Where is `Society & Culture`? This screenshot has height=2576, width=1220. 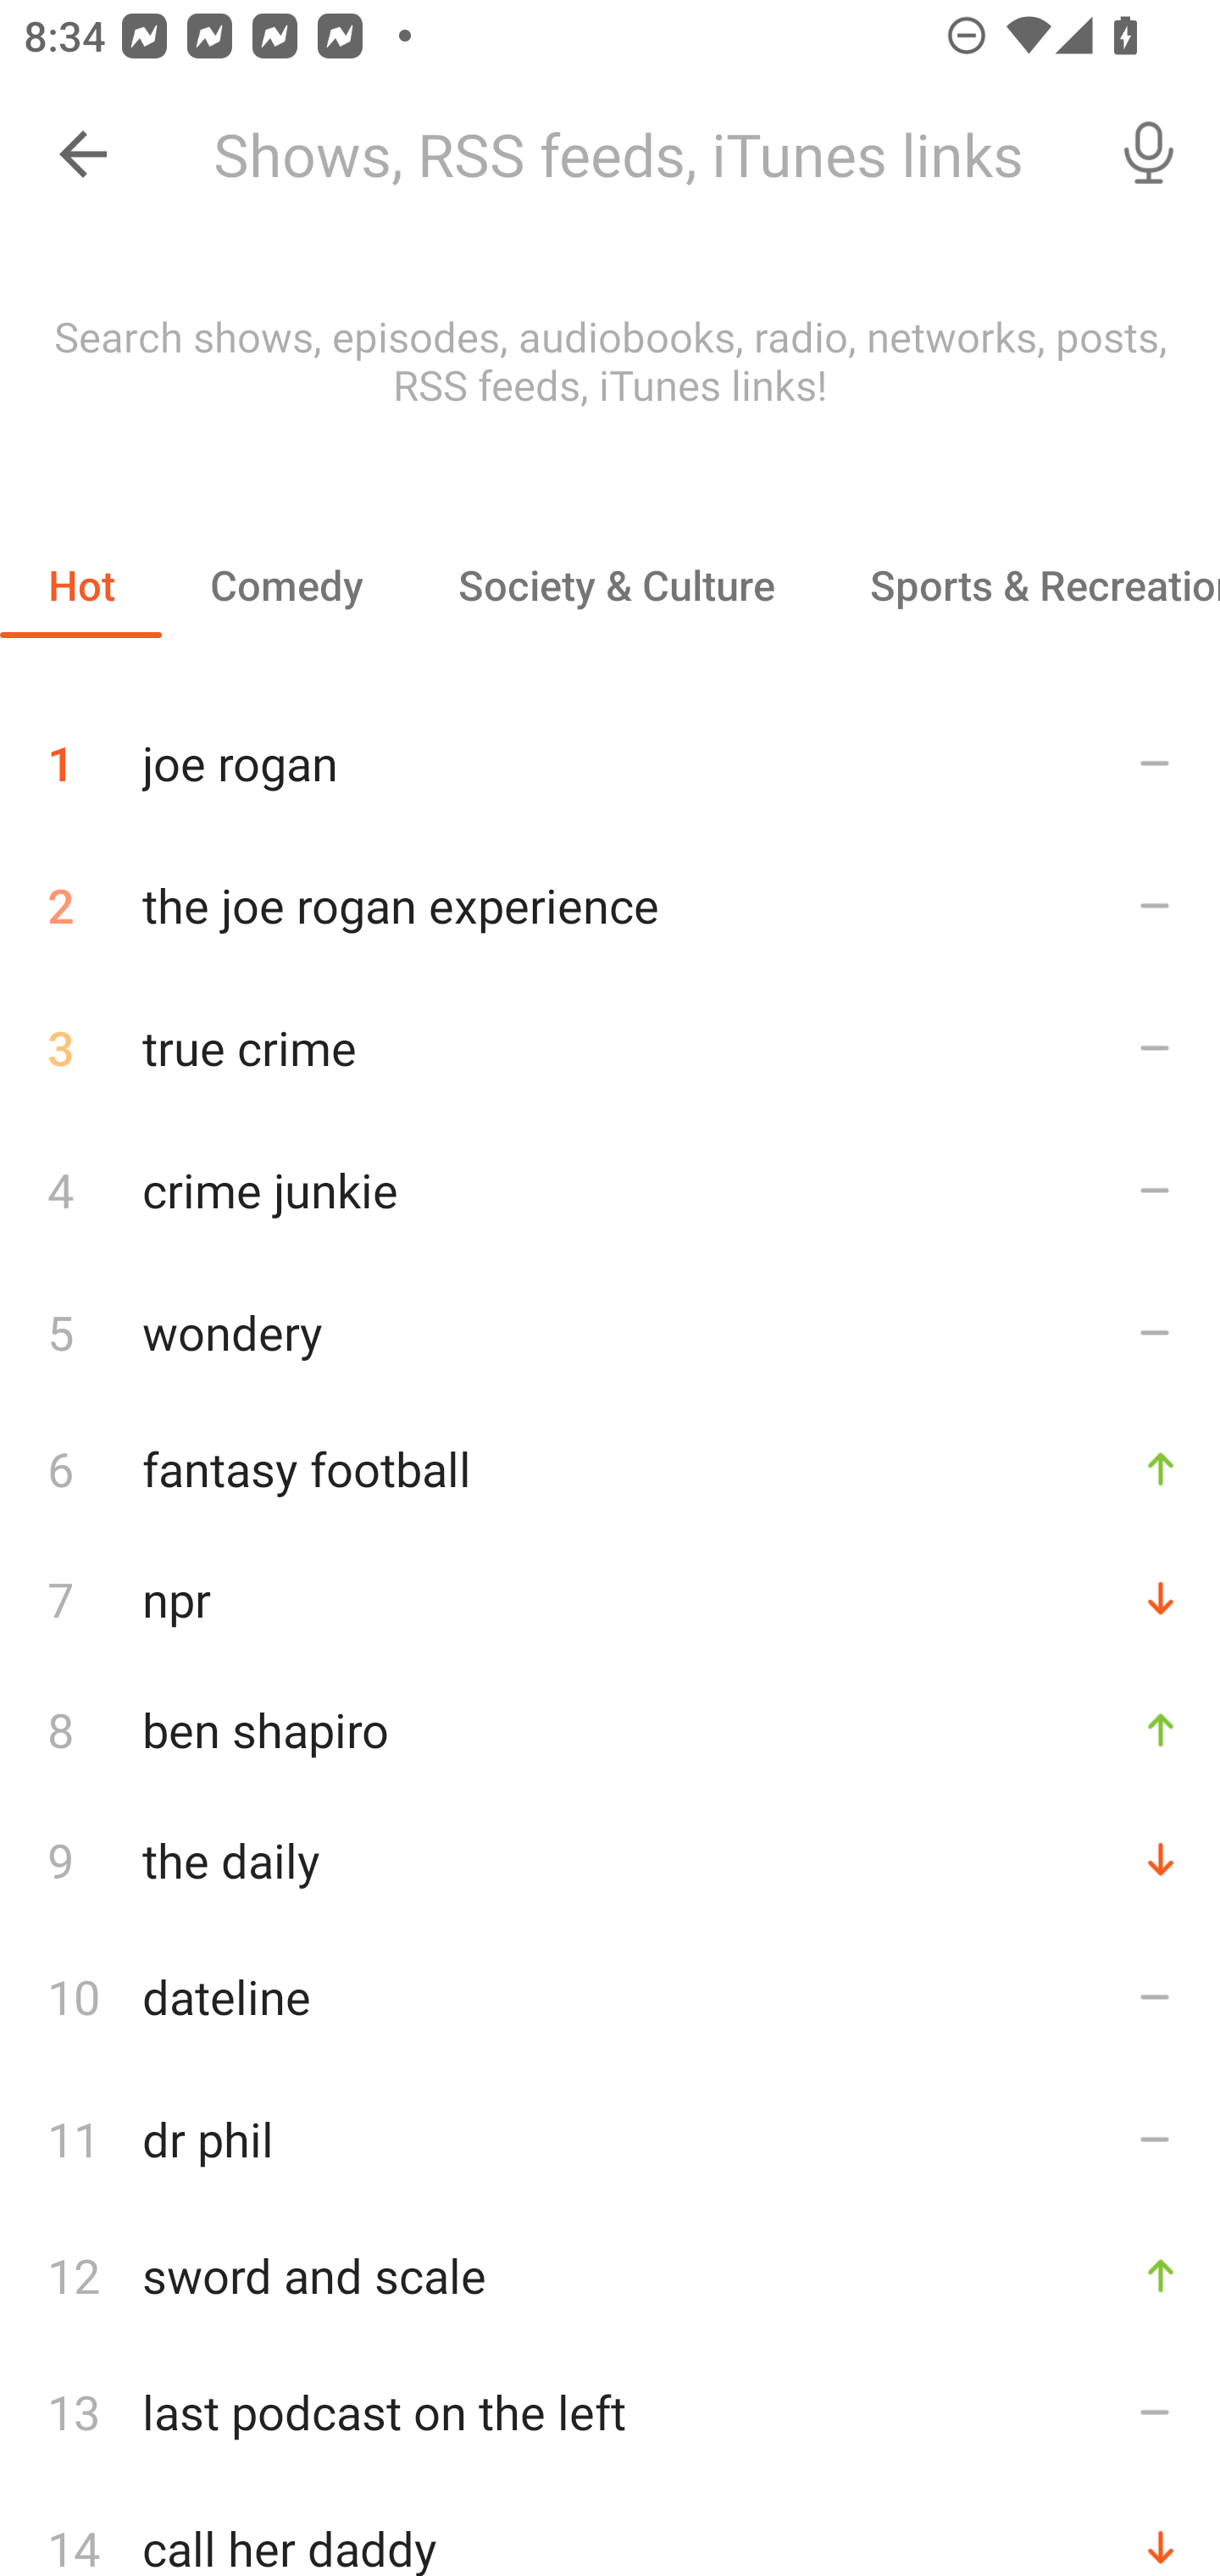
Society & Culture is located at coordinates (615, 585).